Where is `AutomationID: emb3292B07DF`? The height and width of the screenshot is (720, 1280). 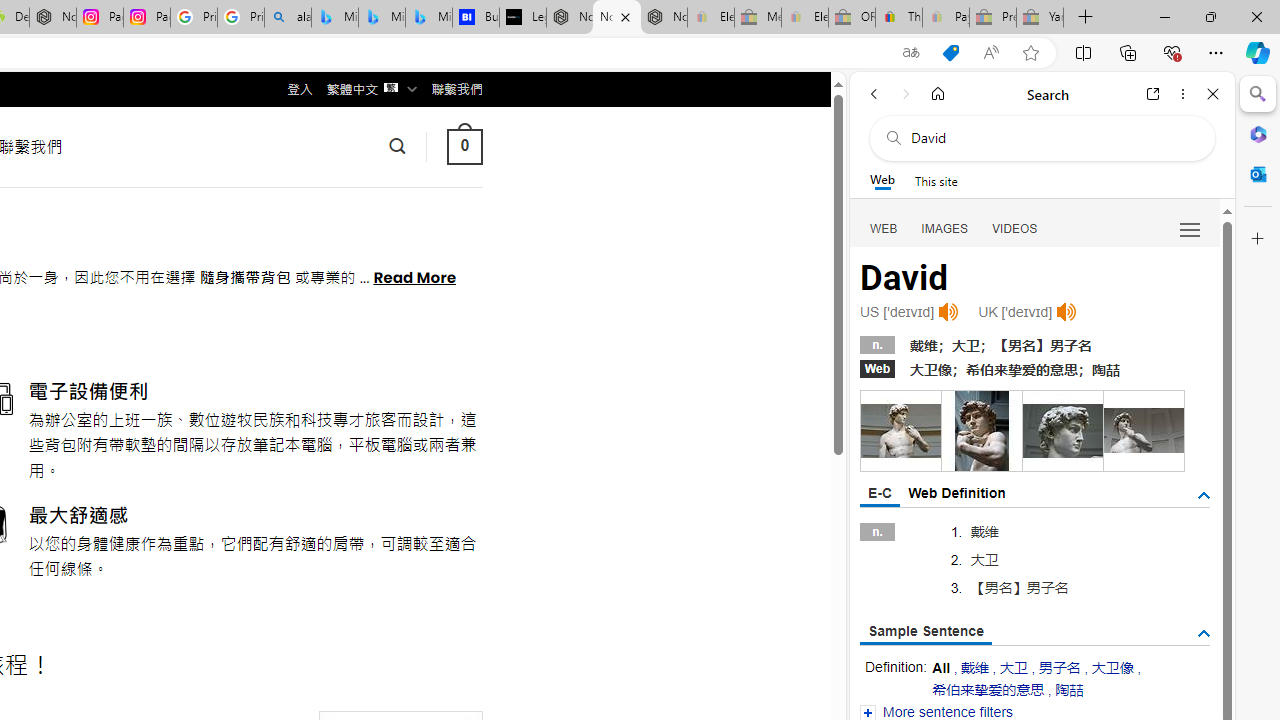 AutomationID: emb3292B07DF is located at coordinates (1144, 430).